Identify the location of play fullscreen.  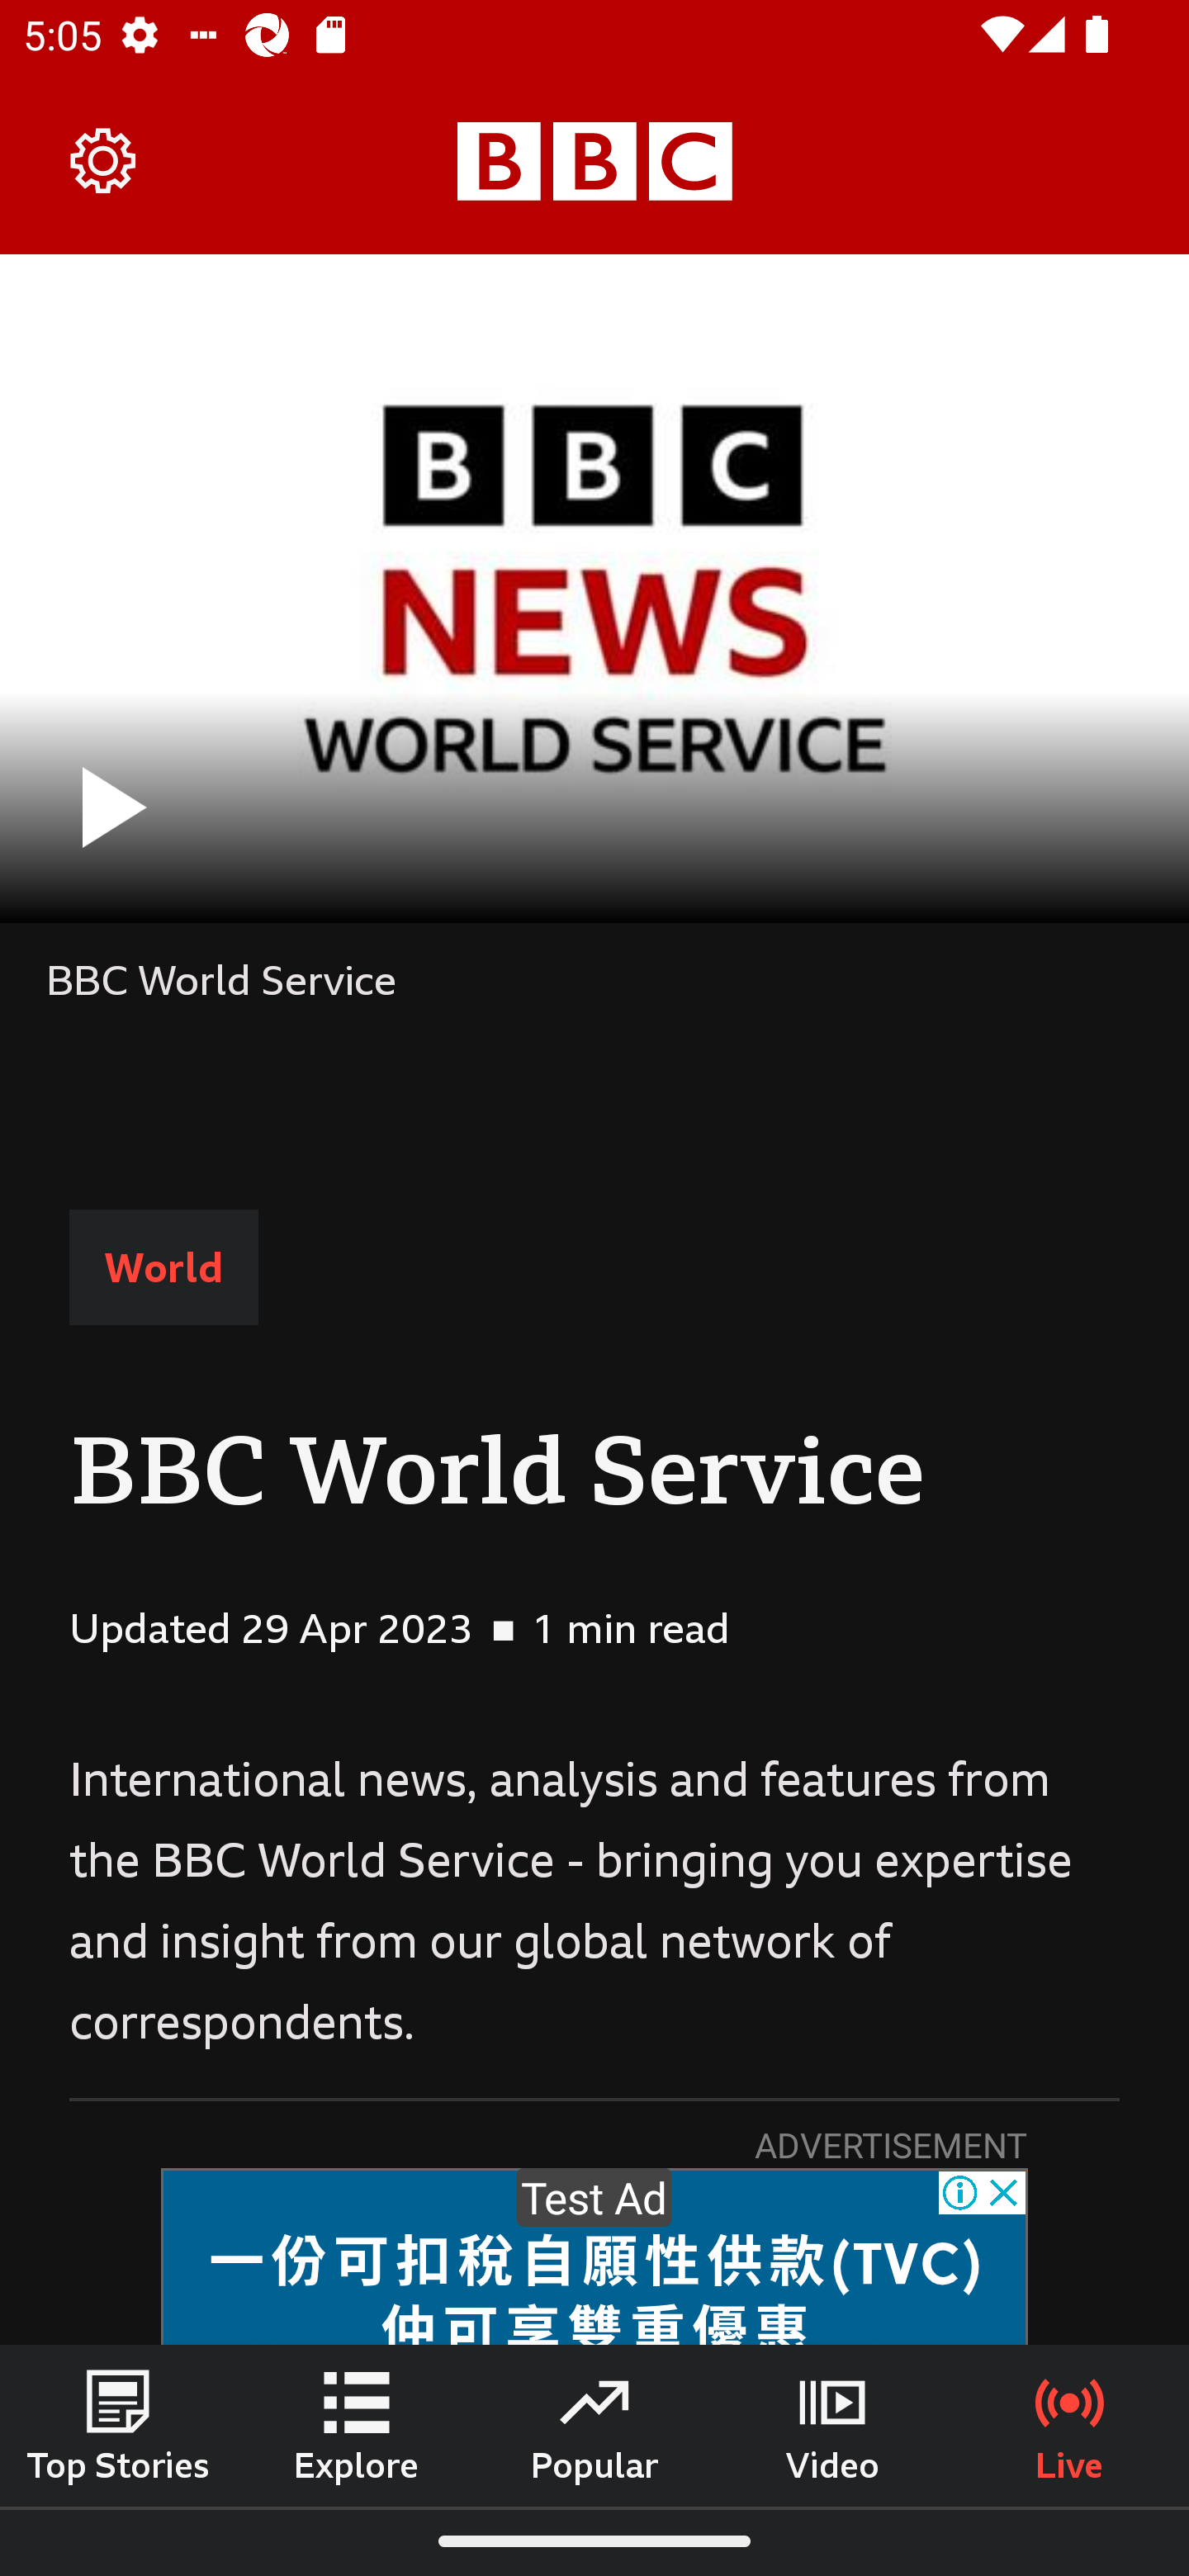
(594, 588).